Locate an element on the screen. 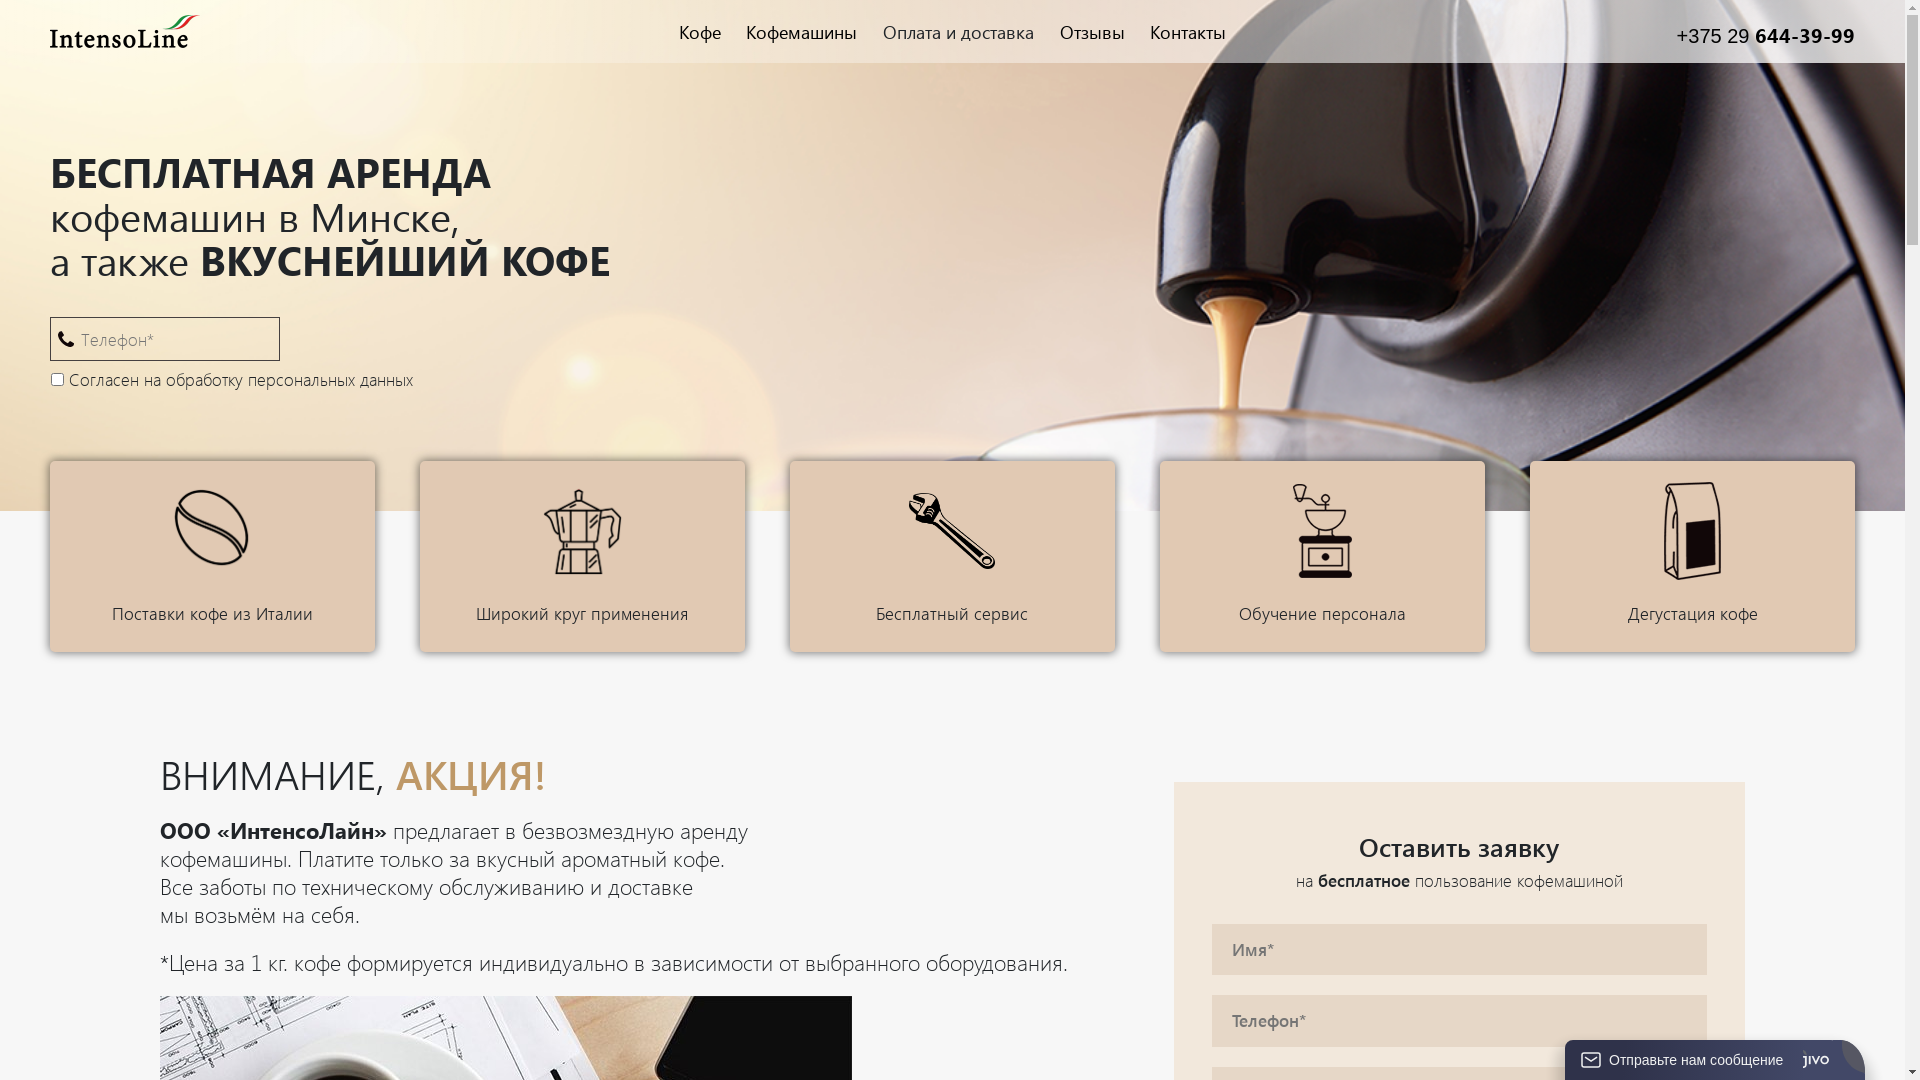  +375 29 644-39-99 is located at coordinates (1766, 36).